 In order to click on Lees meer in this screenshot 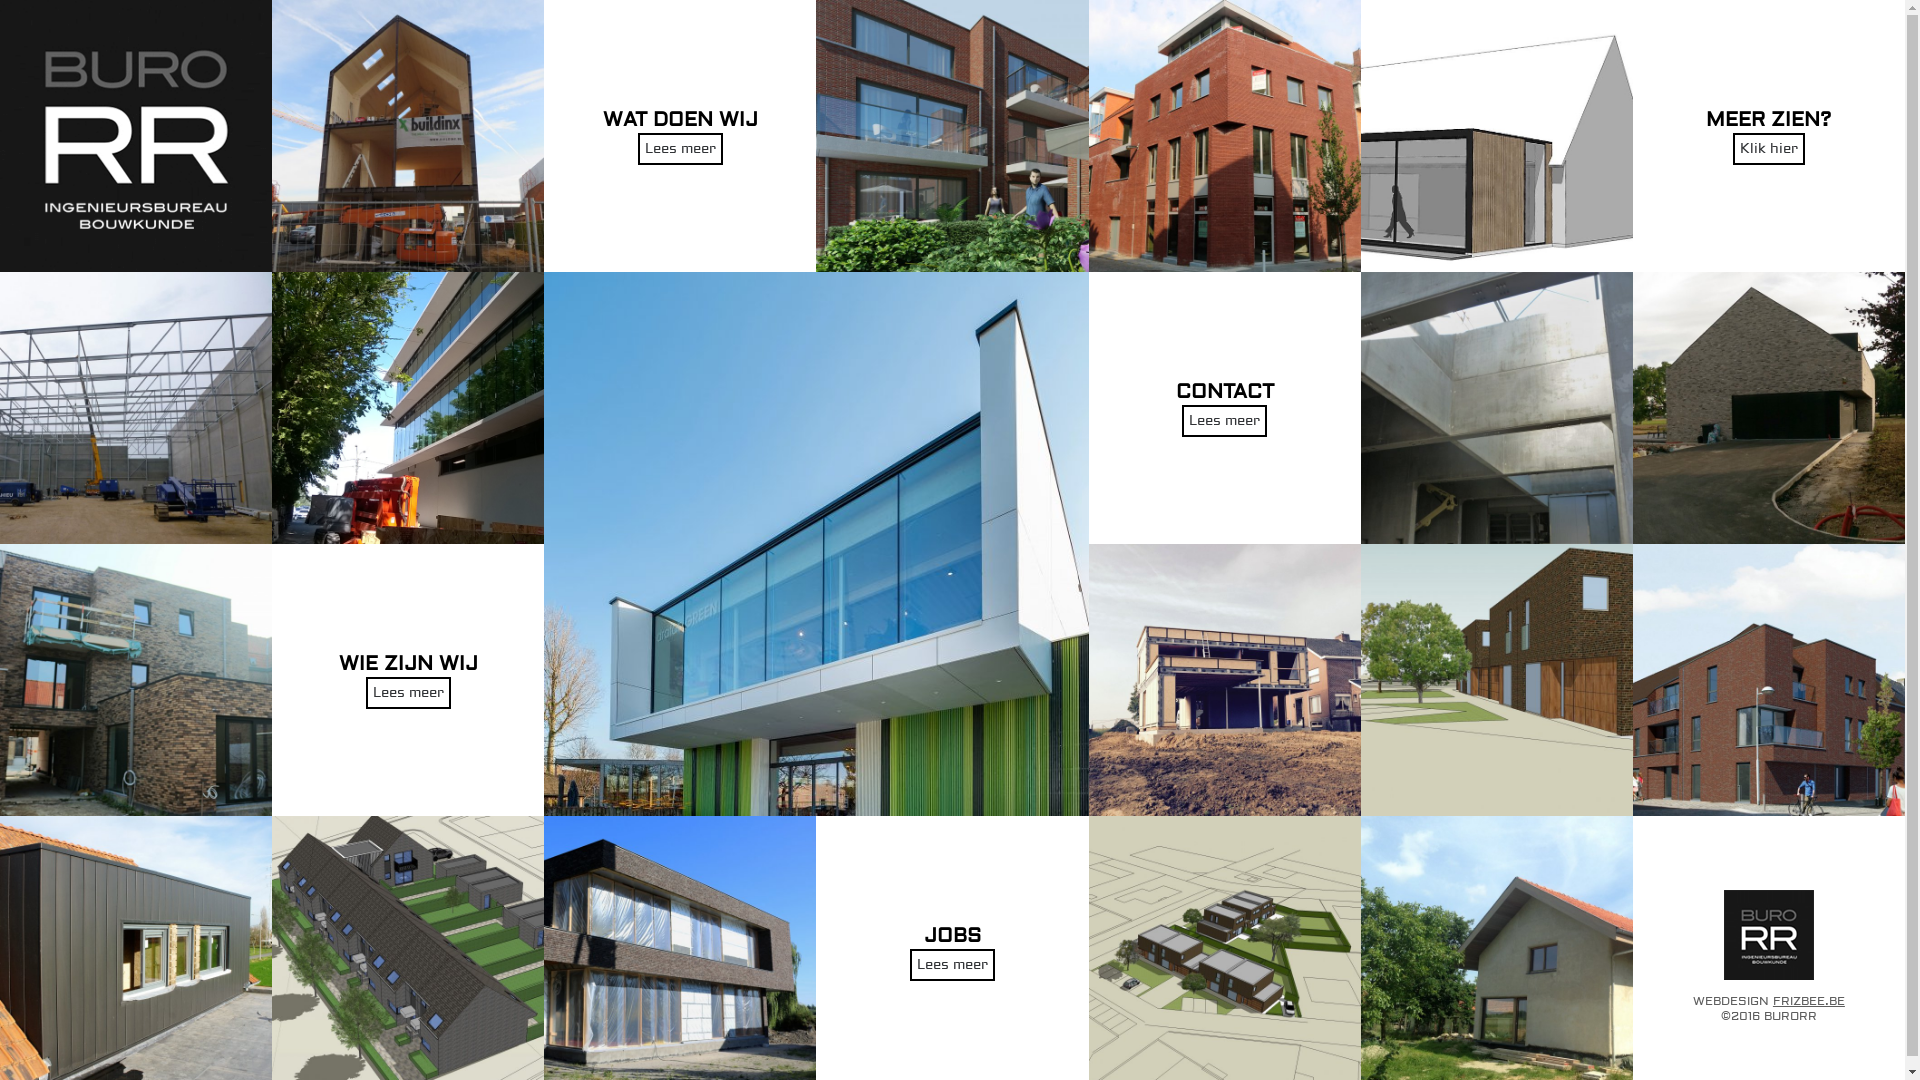, I will do `click(680, 149)`.